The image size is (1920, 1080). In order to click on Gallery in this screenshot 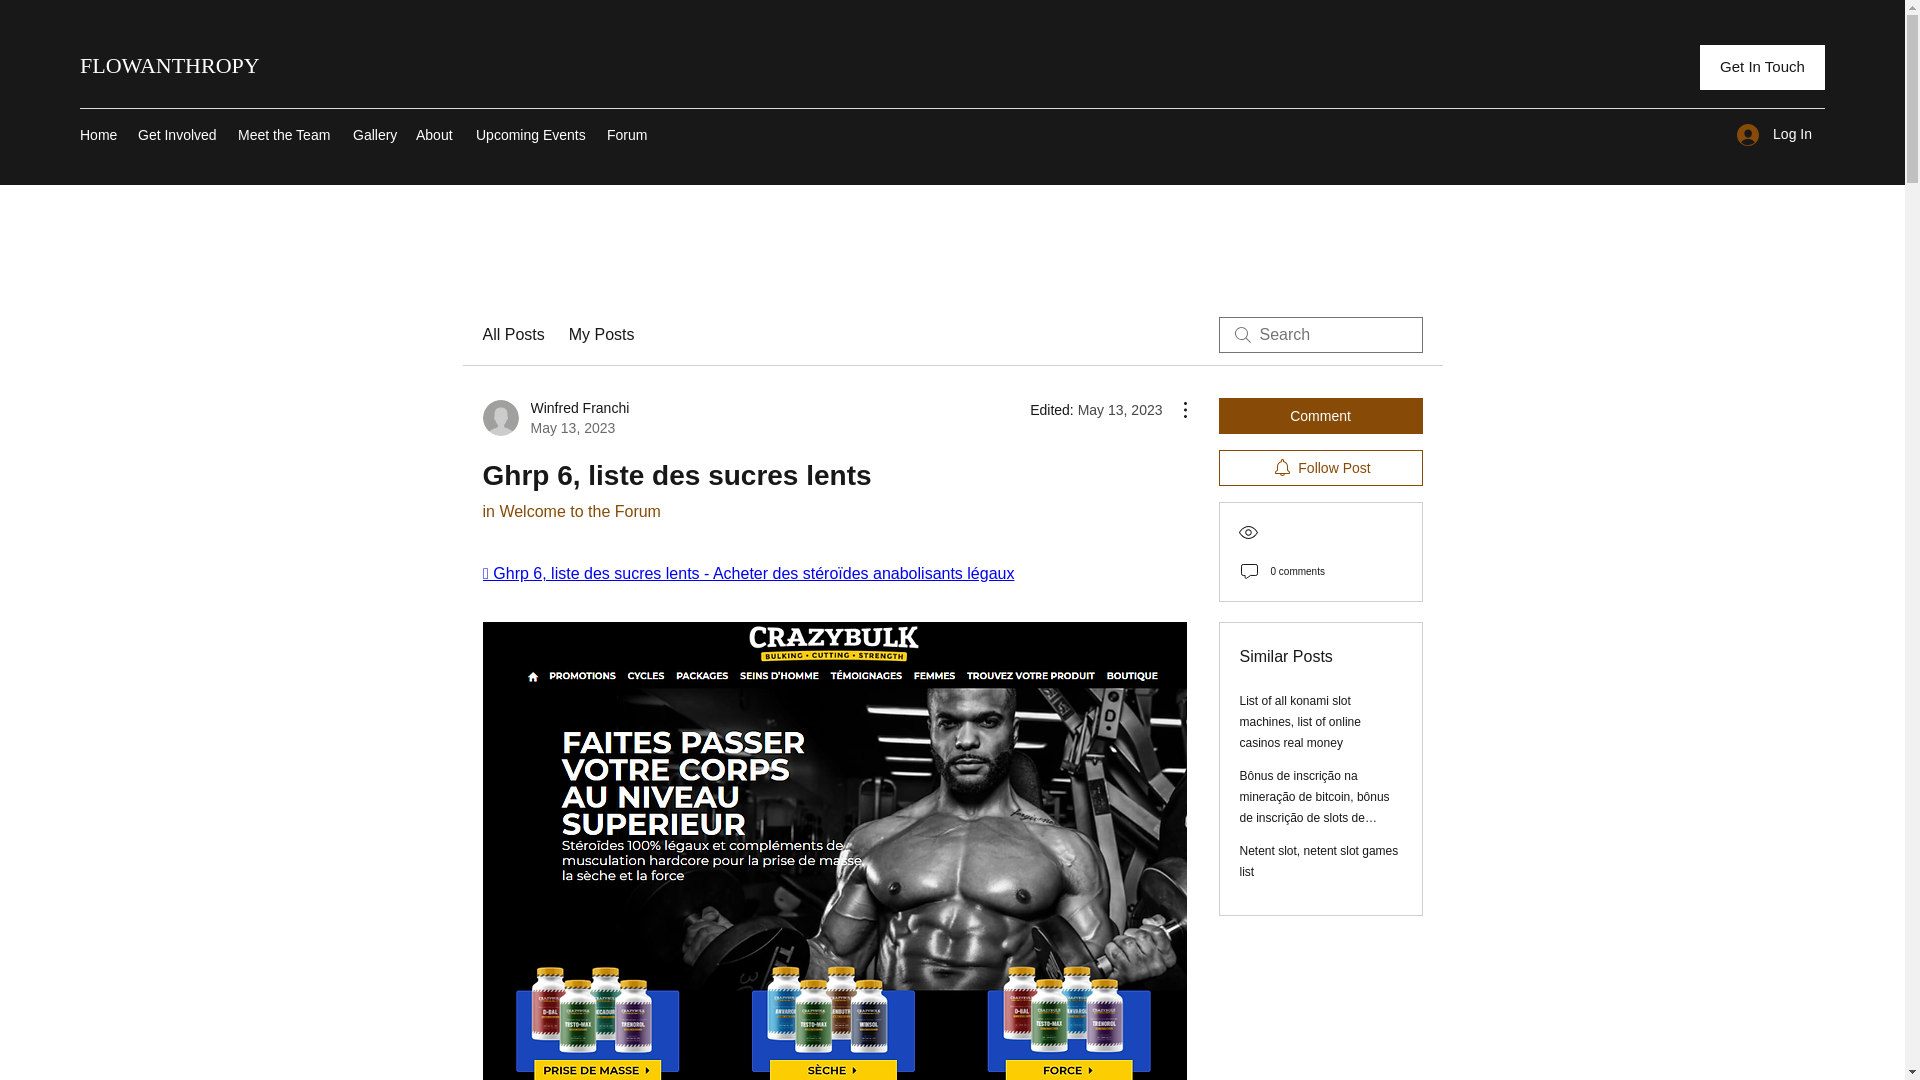, I will do `click(1774, 134)`.